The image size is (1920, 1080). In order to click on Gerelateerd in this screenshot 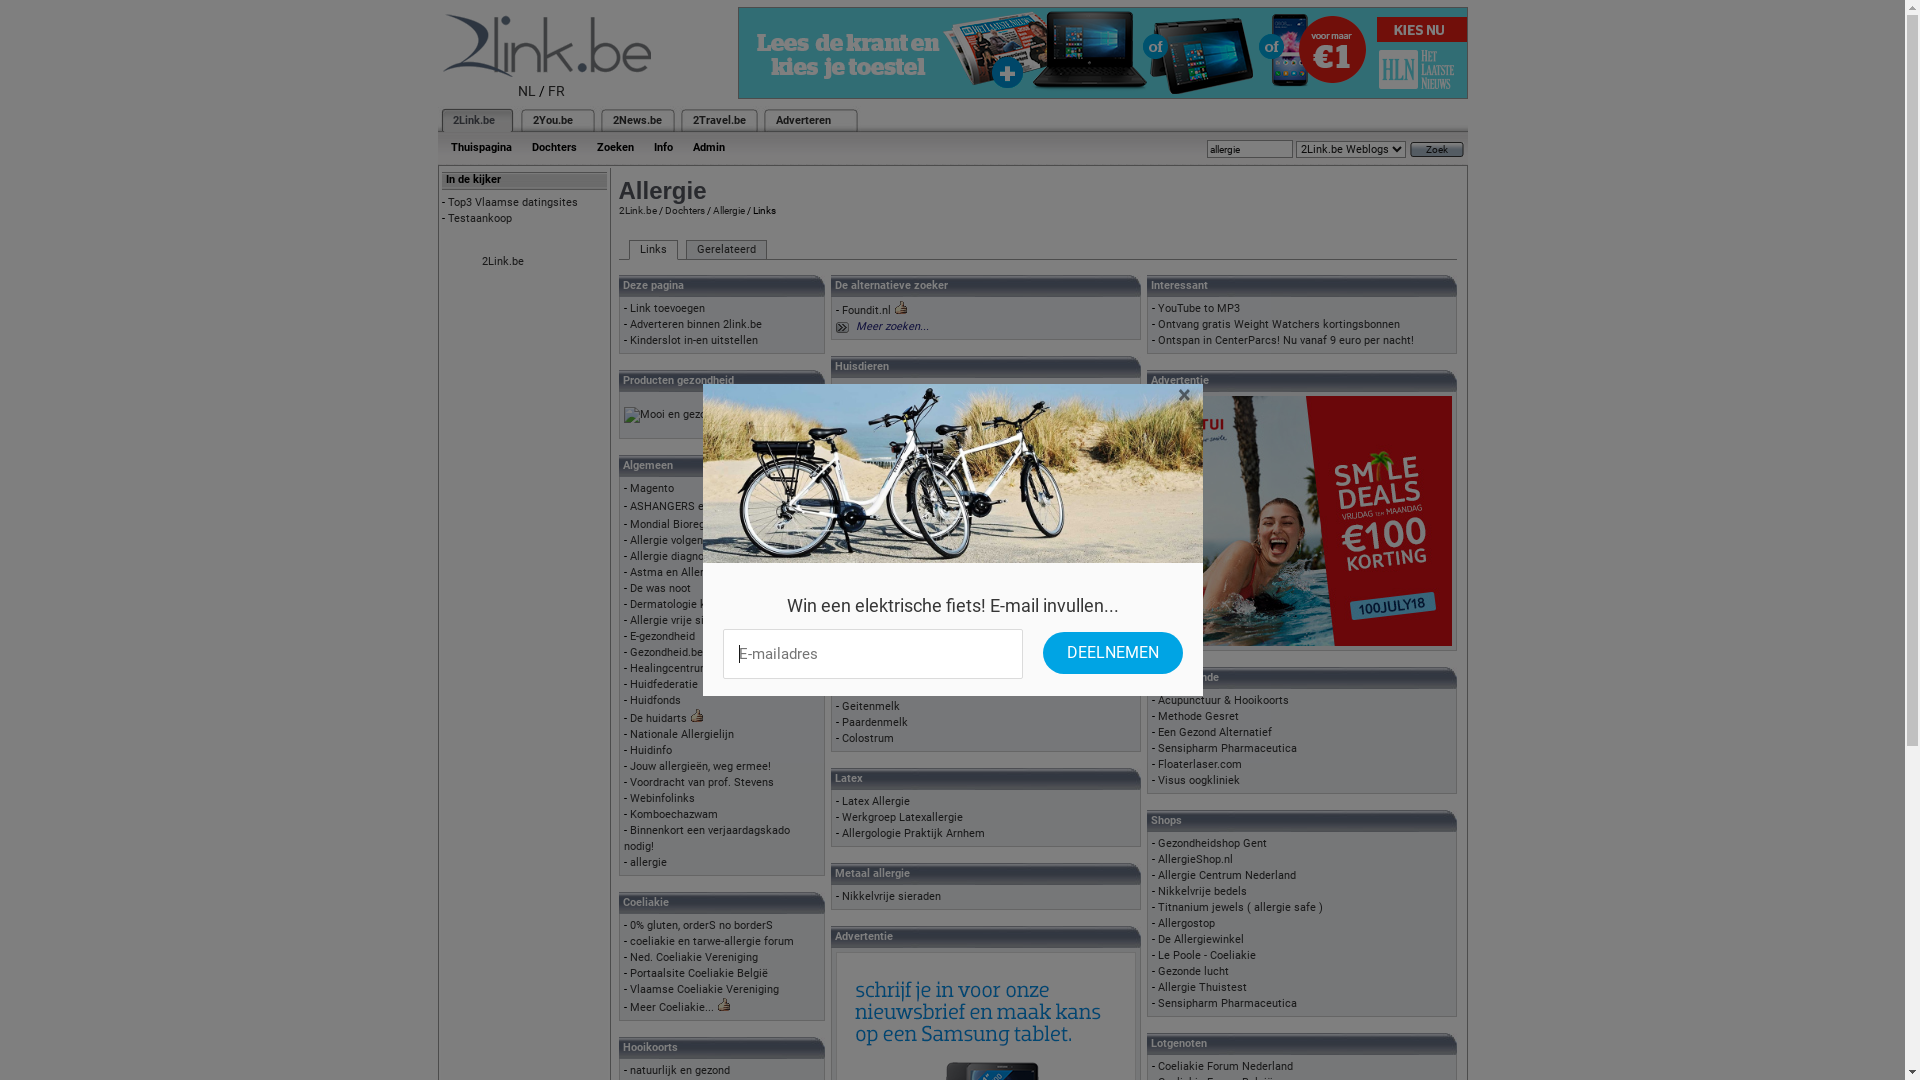, I will do `click(726, 250)`.